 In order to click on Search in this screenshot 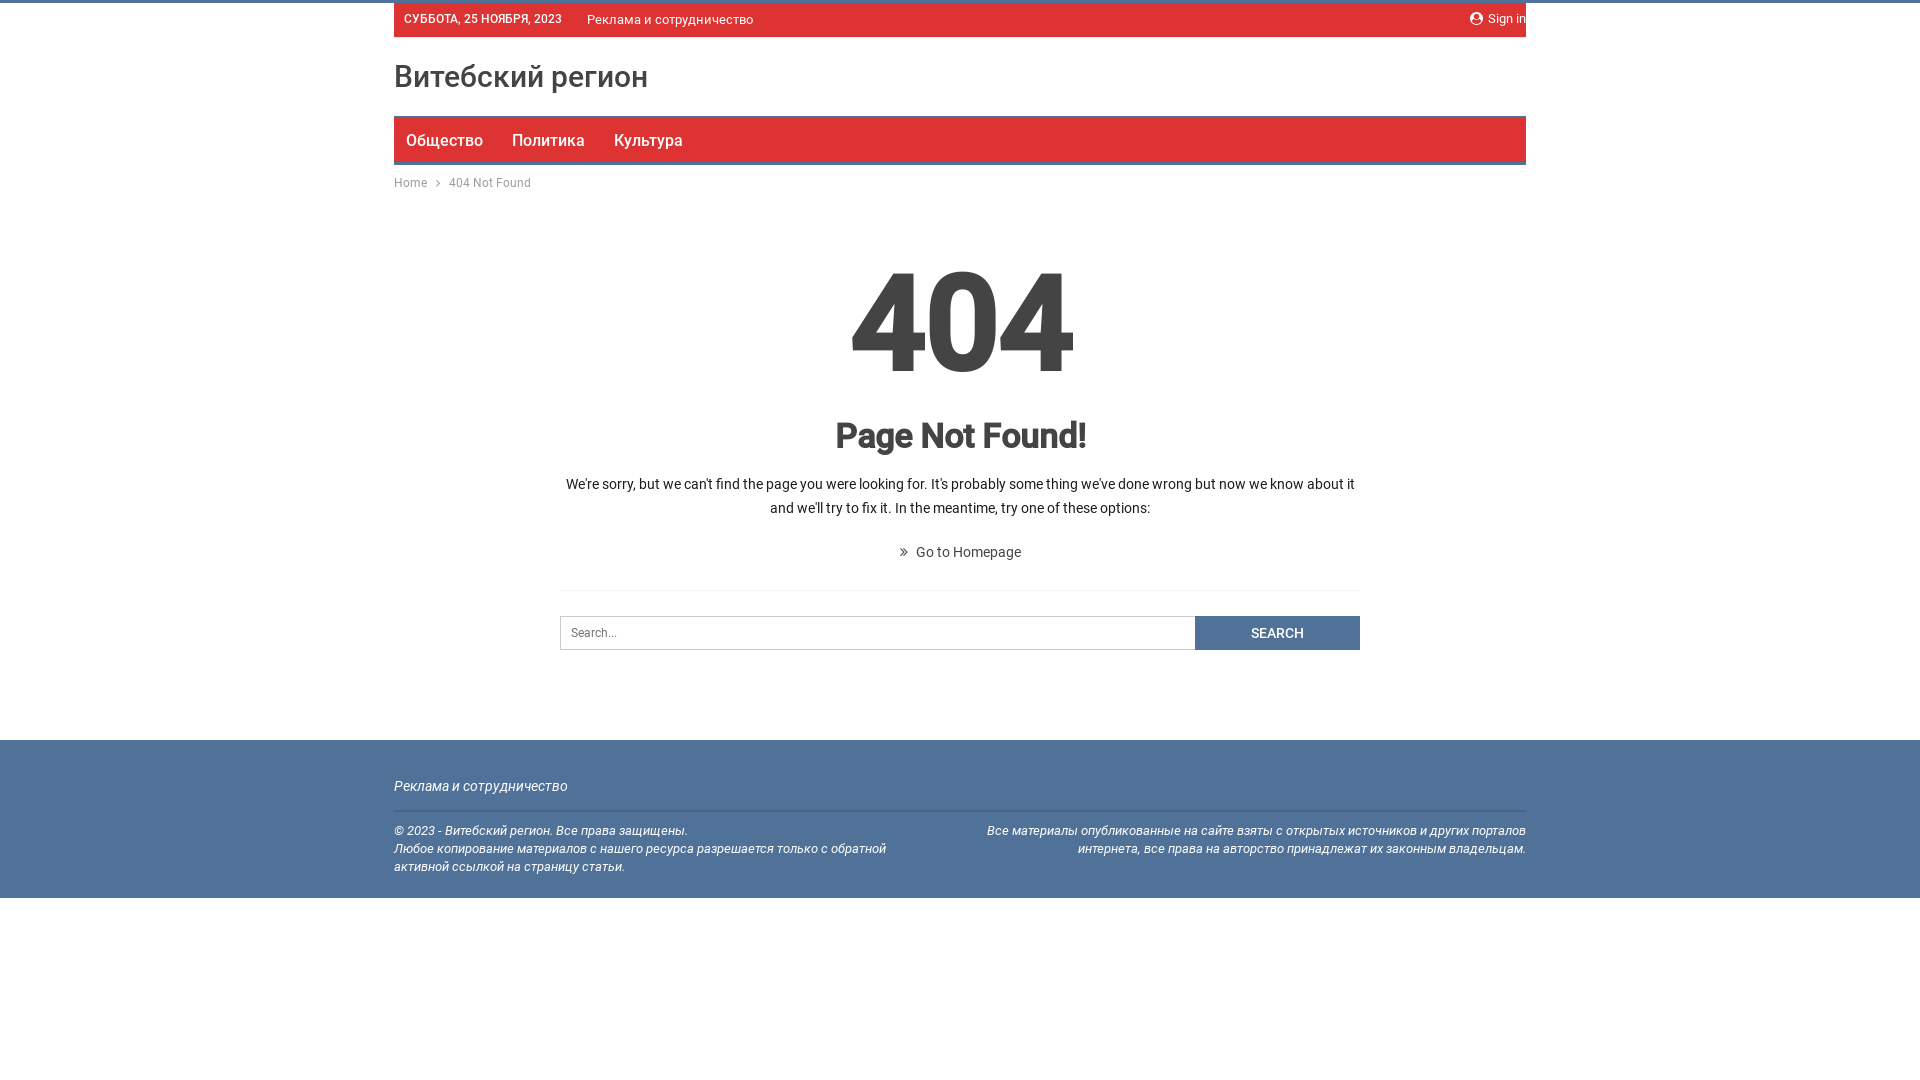, I will do `click(1278, 633)`.